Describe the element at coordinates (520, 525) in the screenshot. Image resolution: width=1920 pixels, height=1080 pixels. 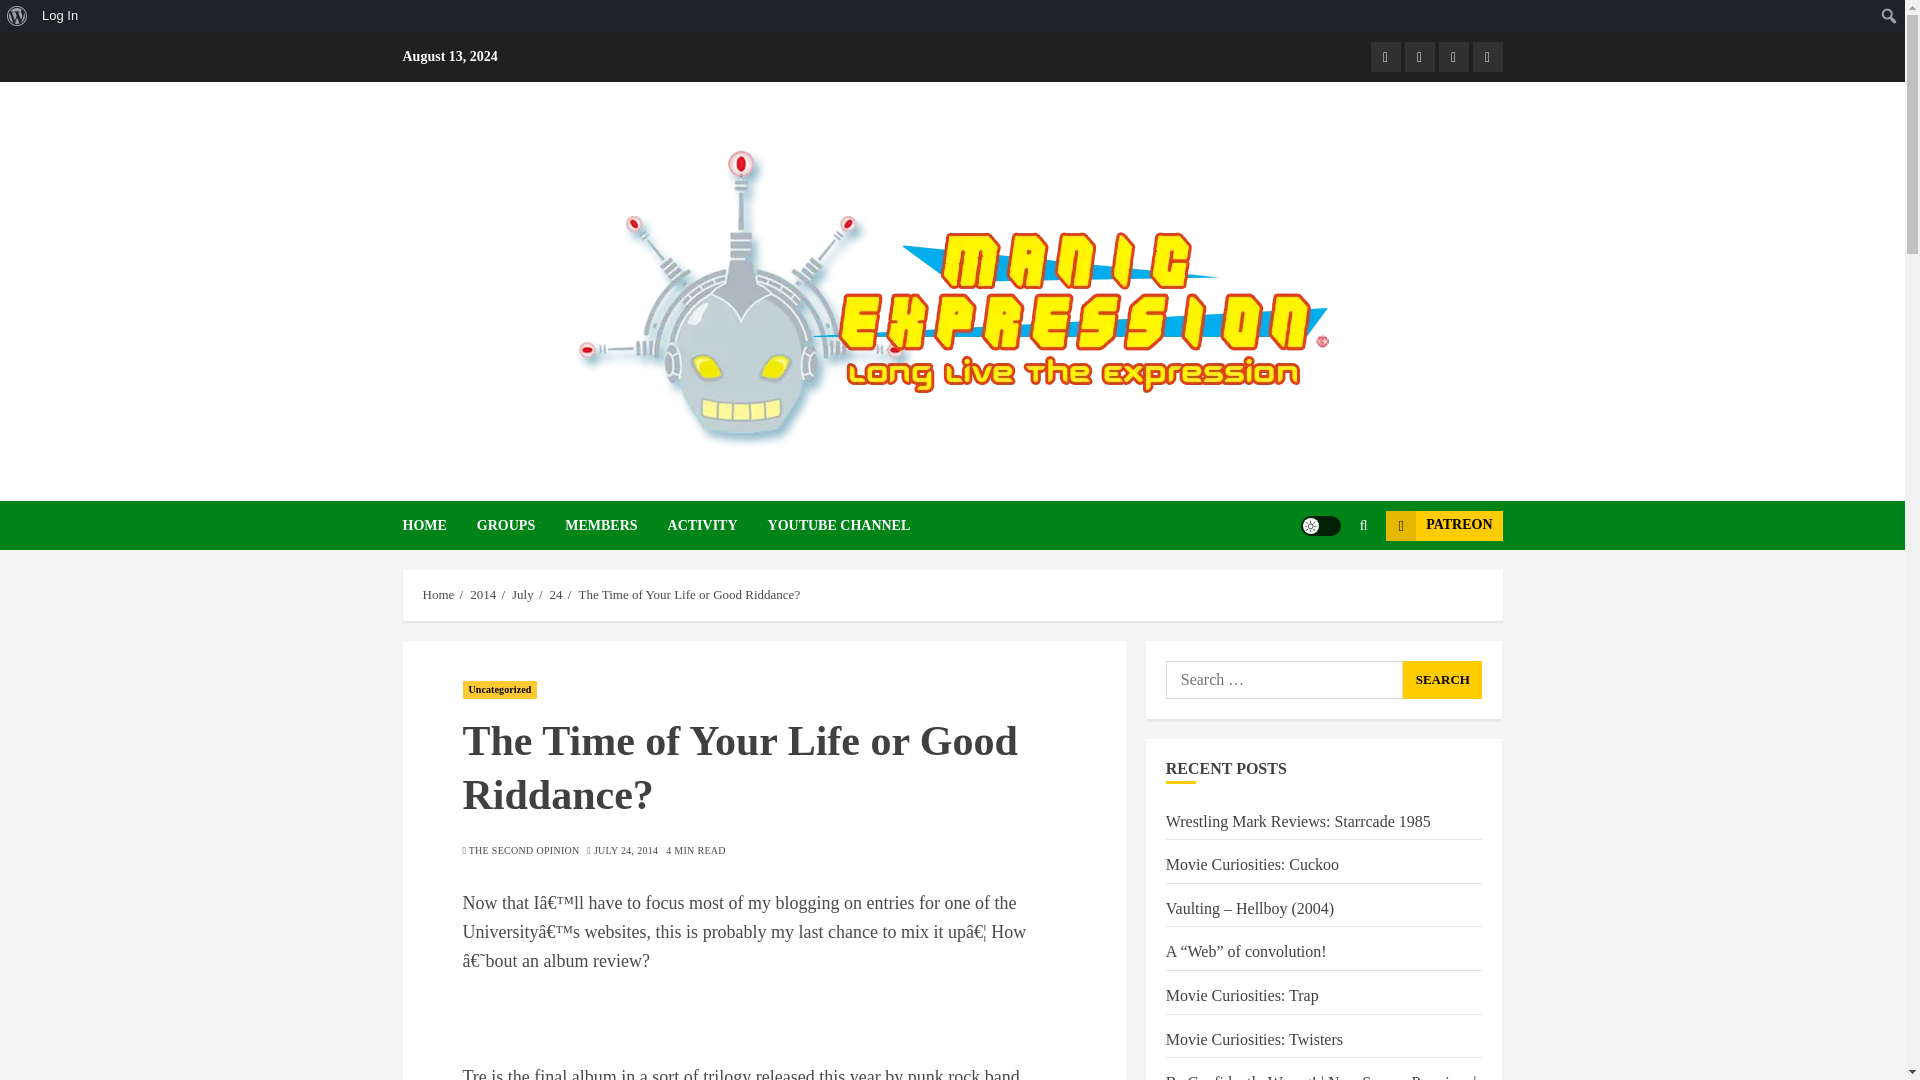
I see `GROUPS` at that location.